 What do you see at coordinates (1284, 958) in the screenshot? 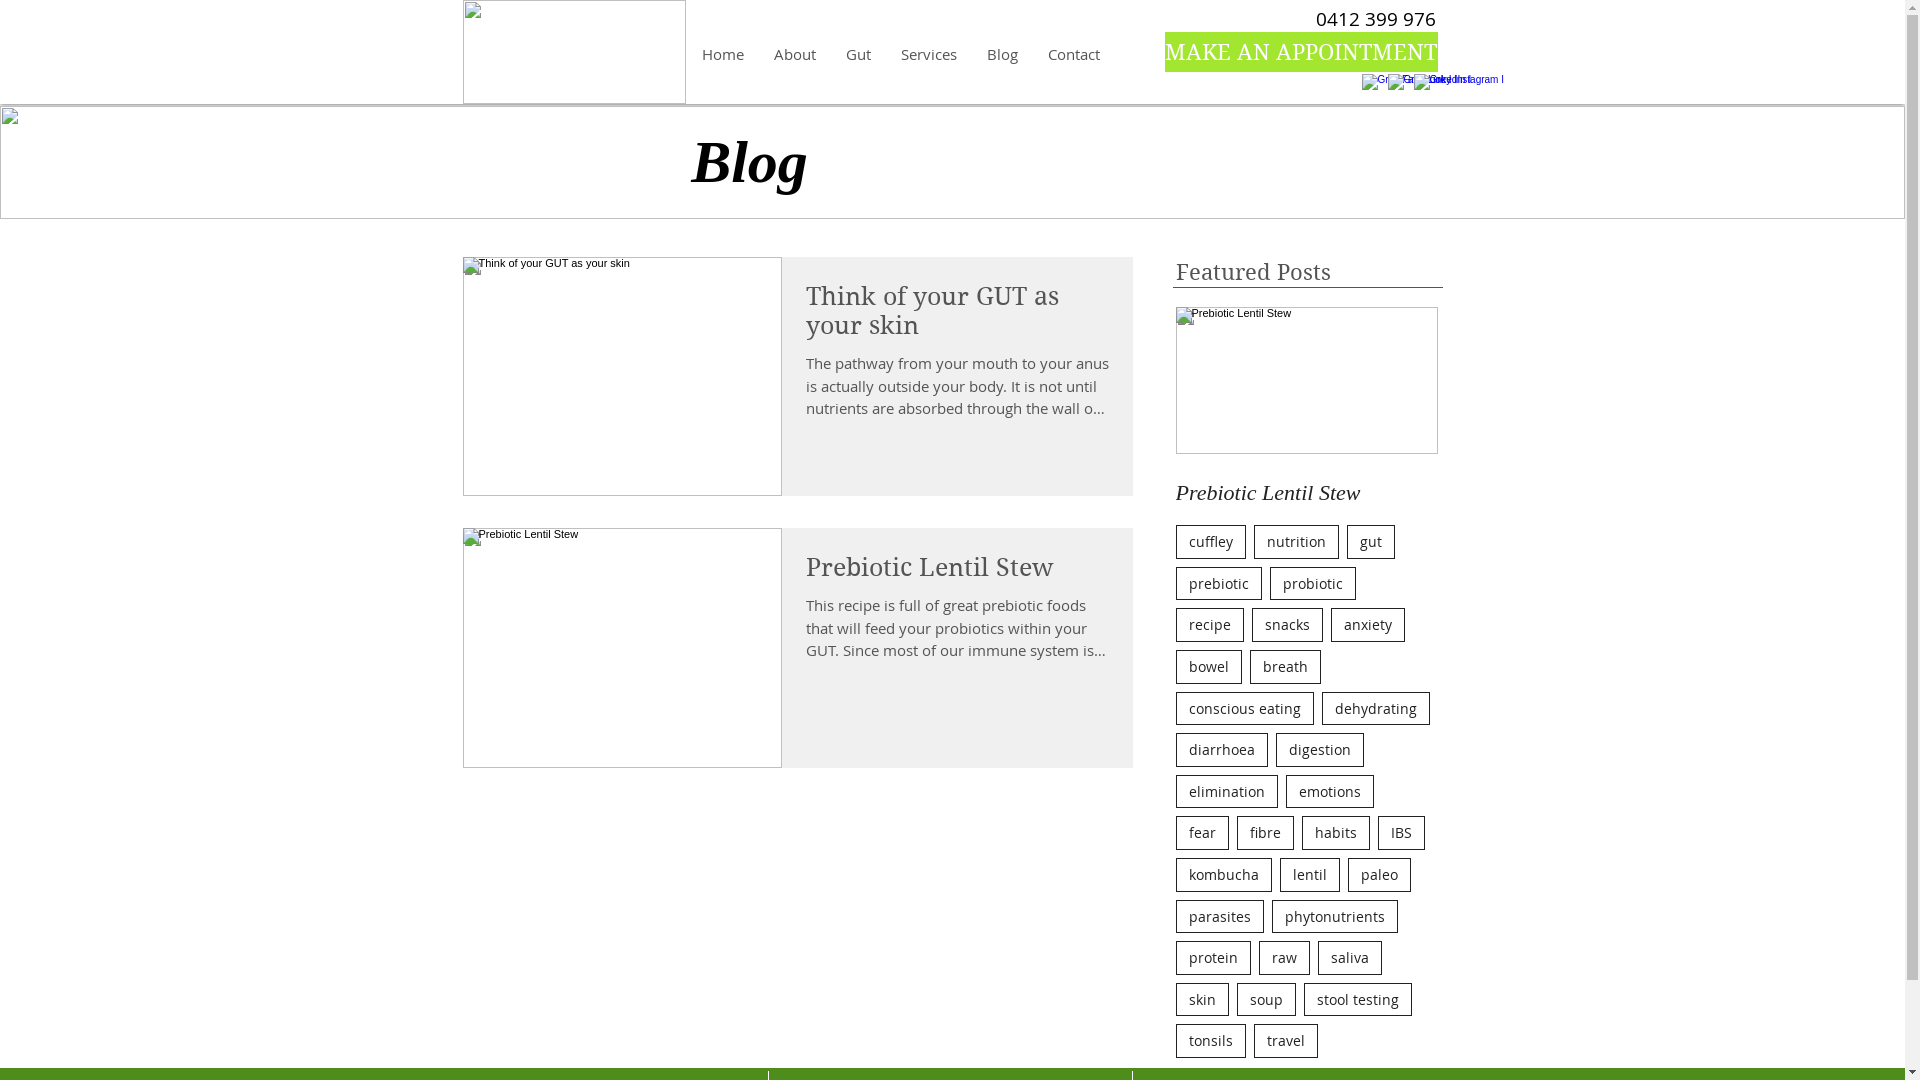
I see `raw` at bounding box center [1284, 958].